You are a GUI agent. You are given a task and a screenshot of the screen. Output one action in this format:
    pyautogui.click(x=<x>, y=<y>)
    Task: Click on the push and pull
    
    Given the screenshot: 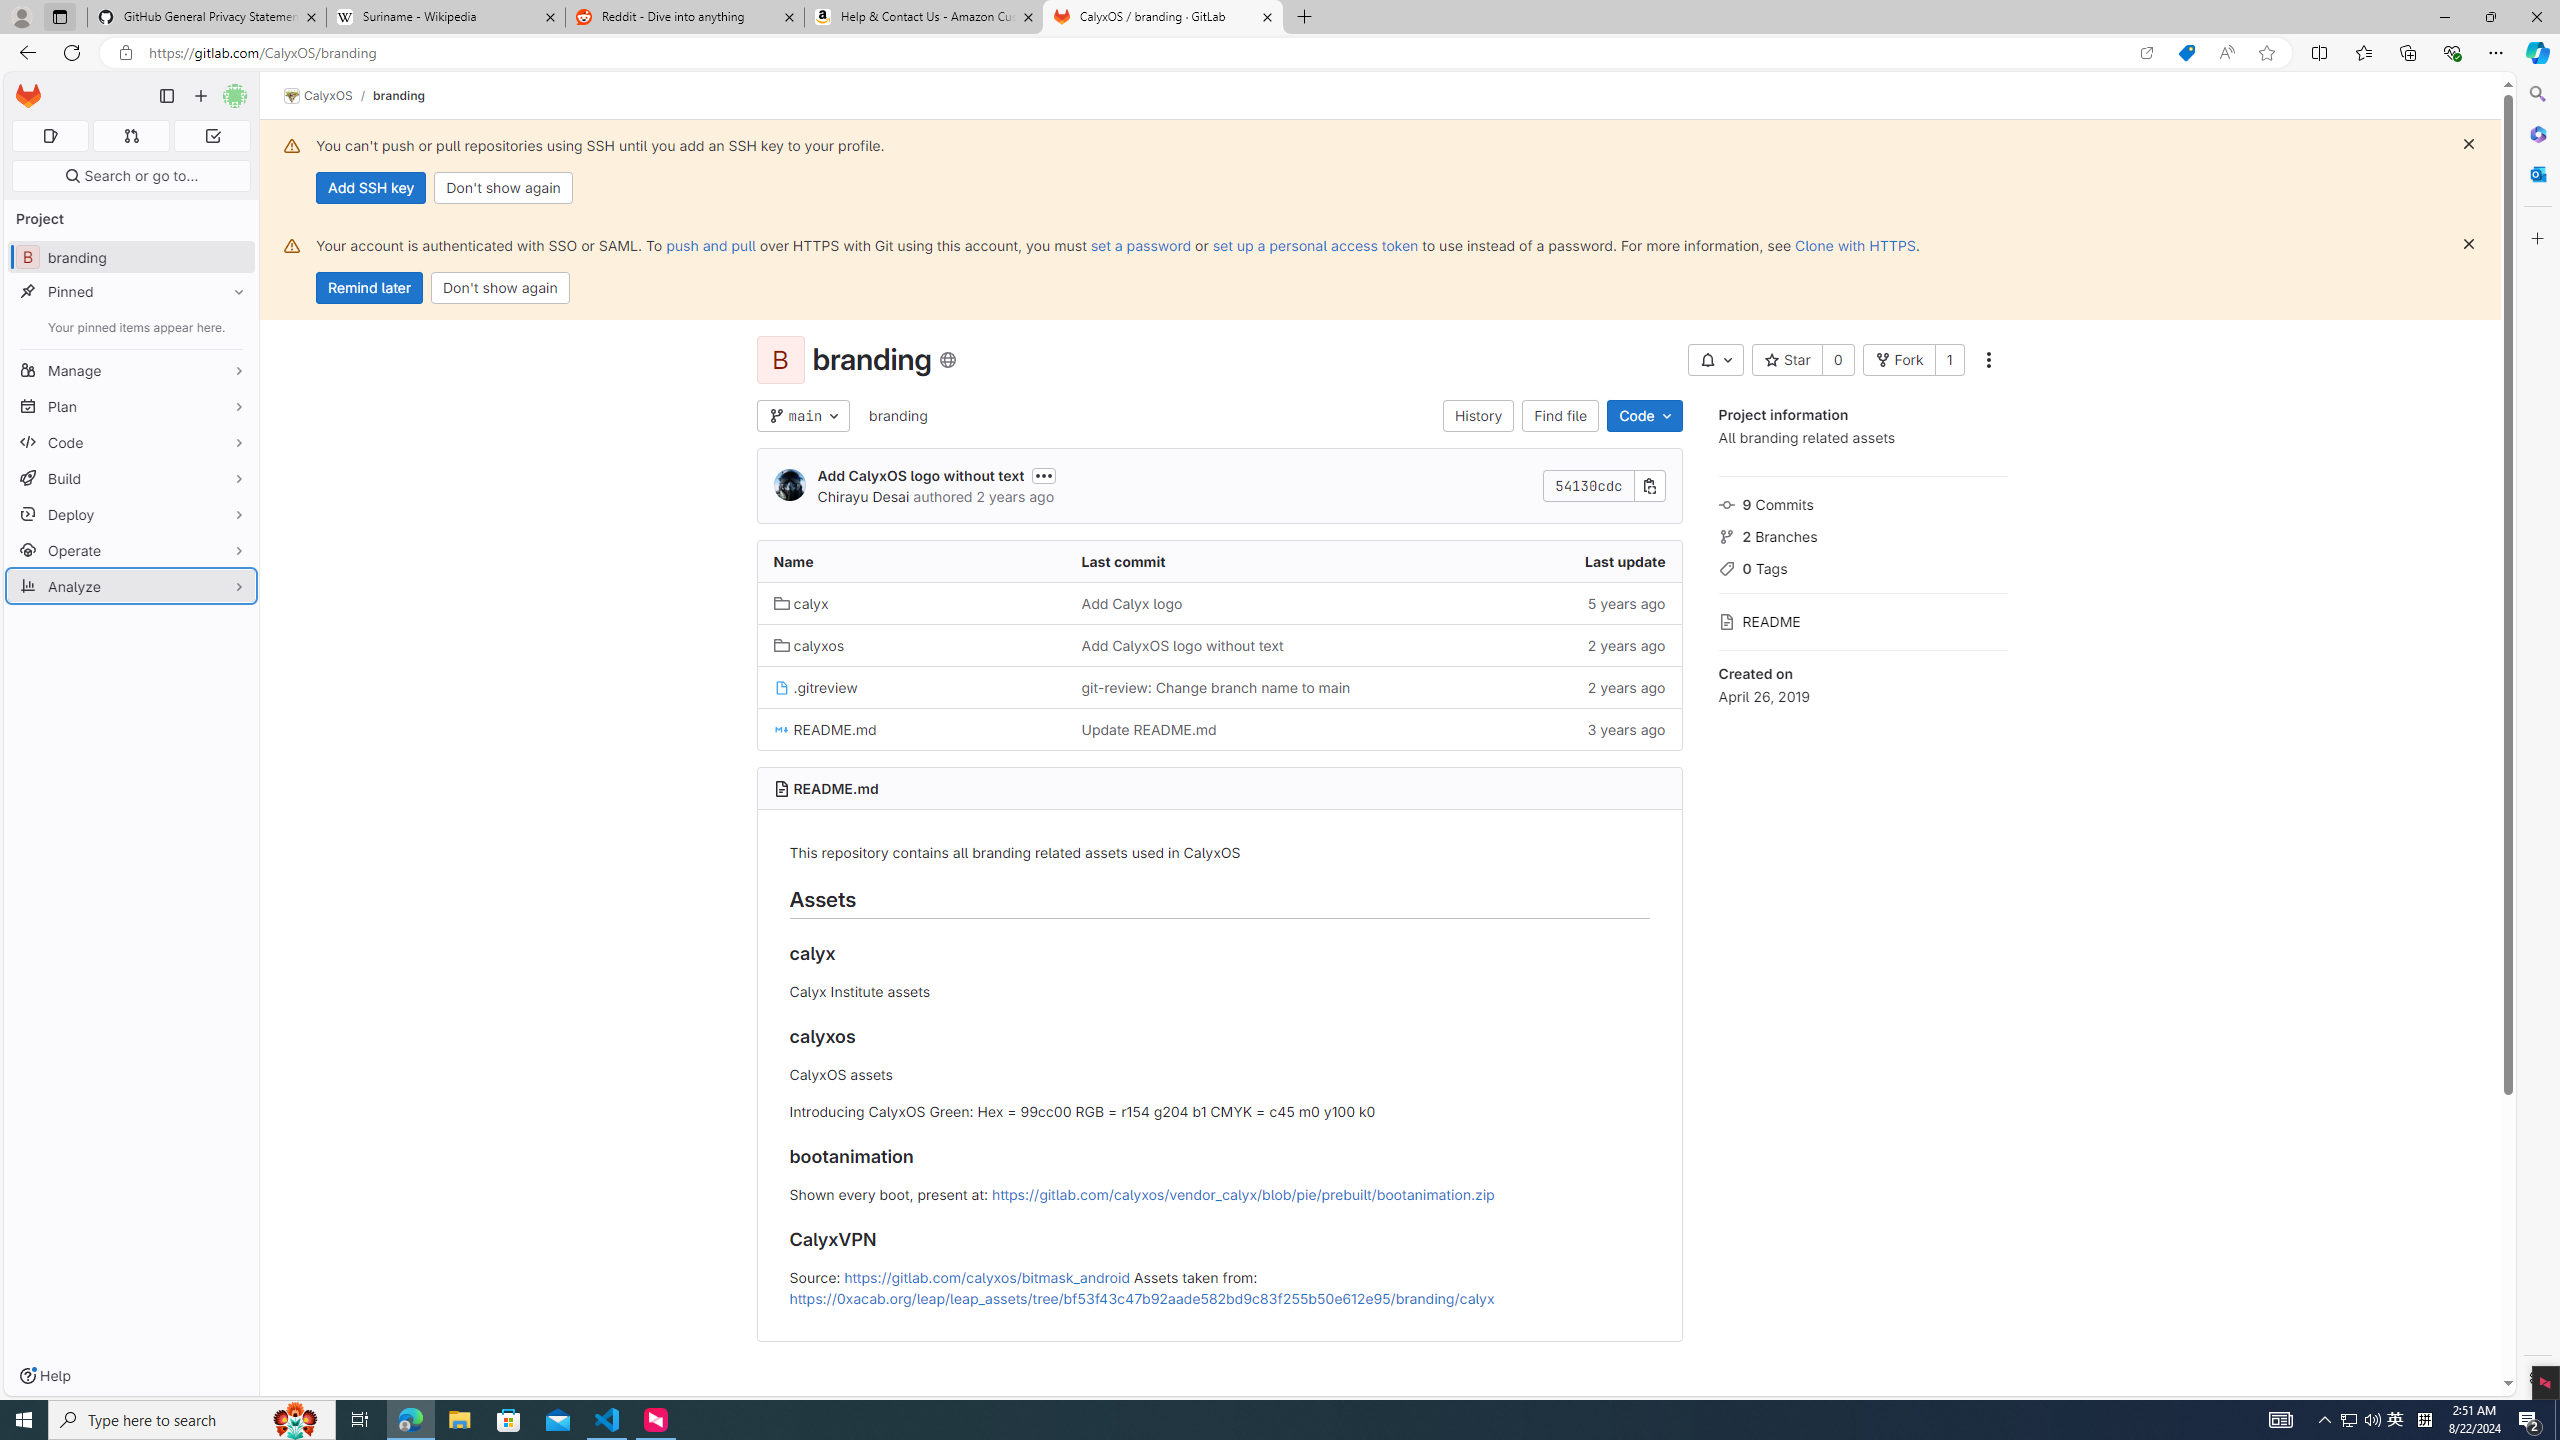 What is the action you would take?
    pyautogui.click(x=710, y=245)
    